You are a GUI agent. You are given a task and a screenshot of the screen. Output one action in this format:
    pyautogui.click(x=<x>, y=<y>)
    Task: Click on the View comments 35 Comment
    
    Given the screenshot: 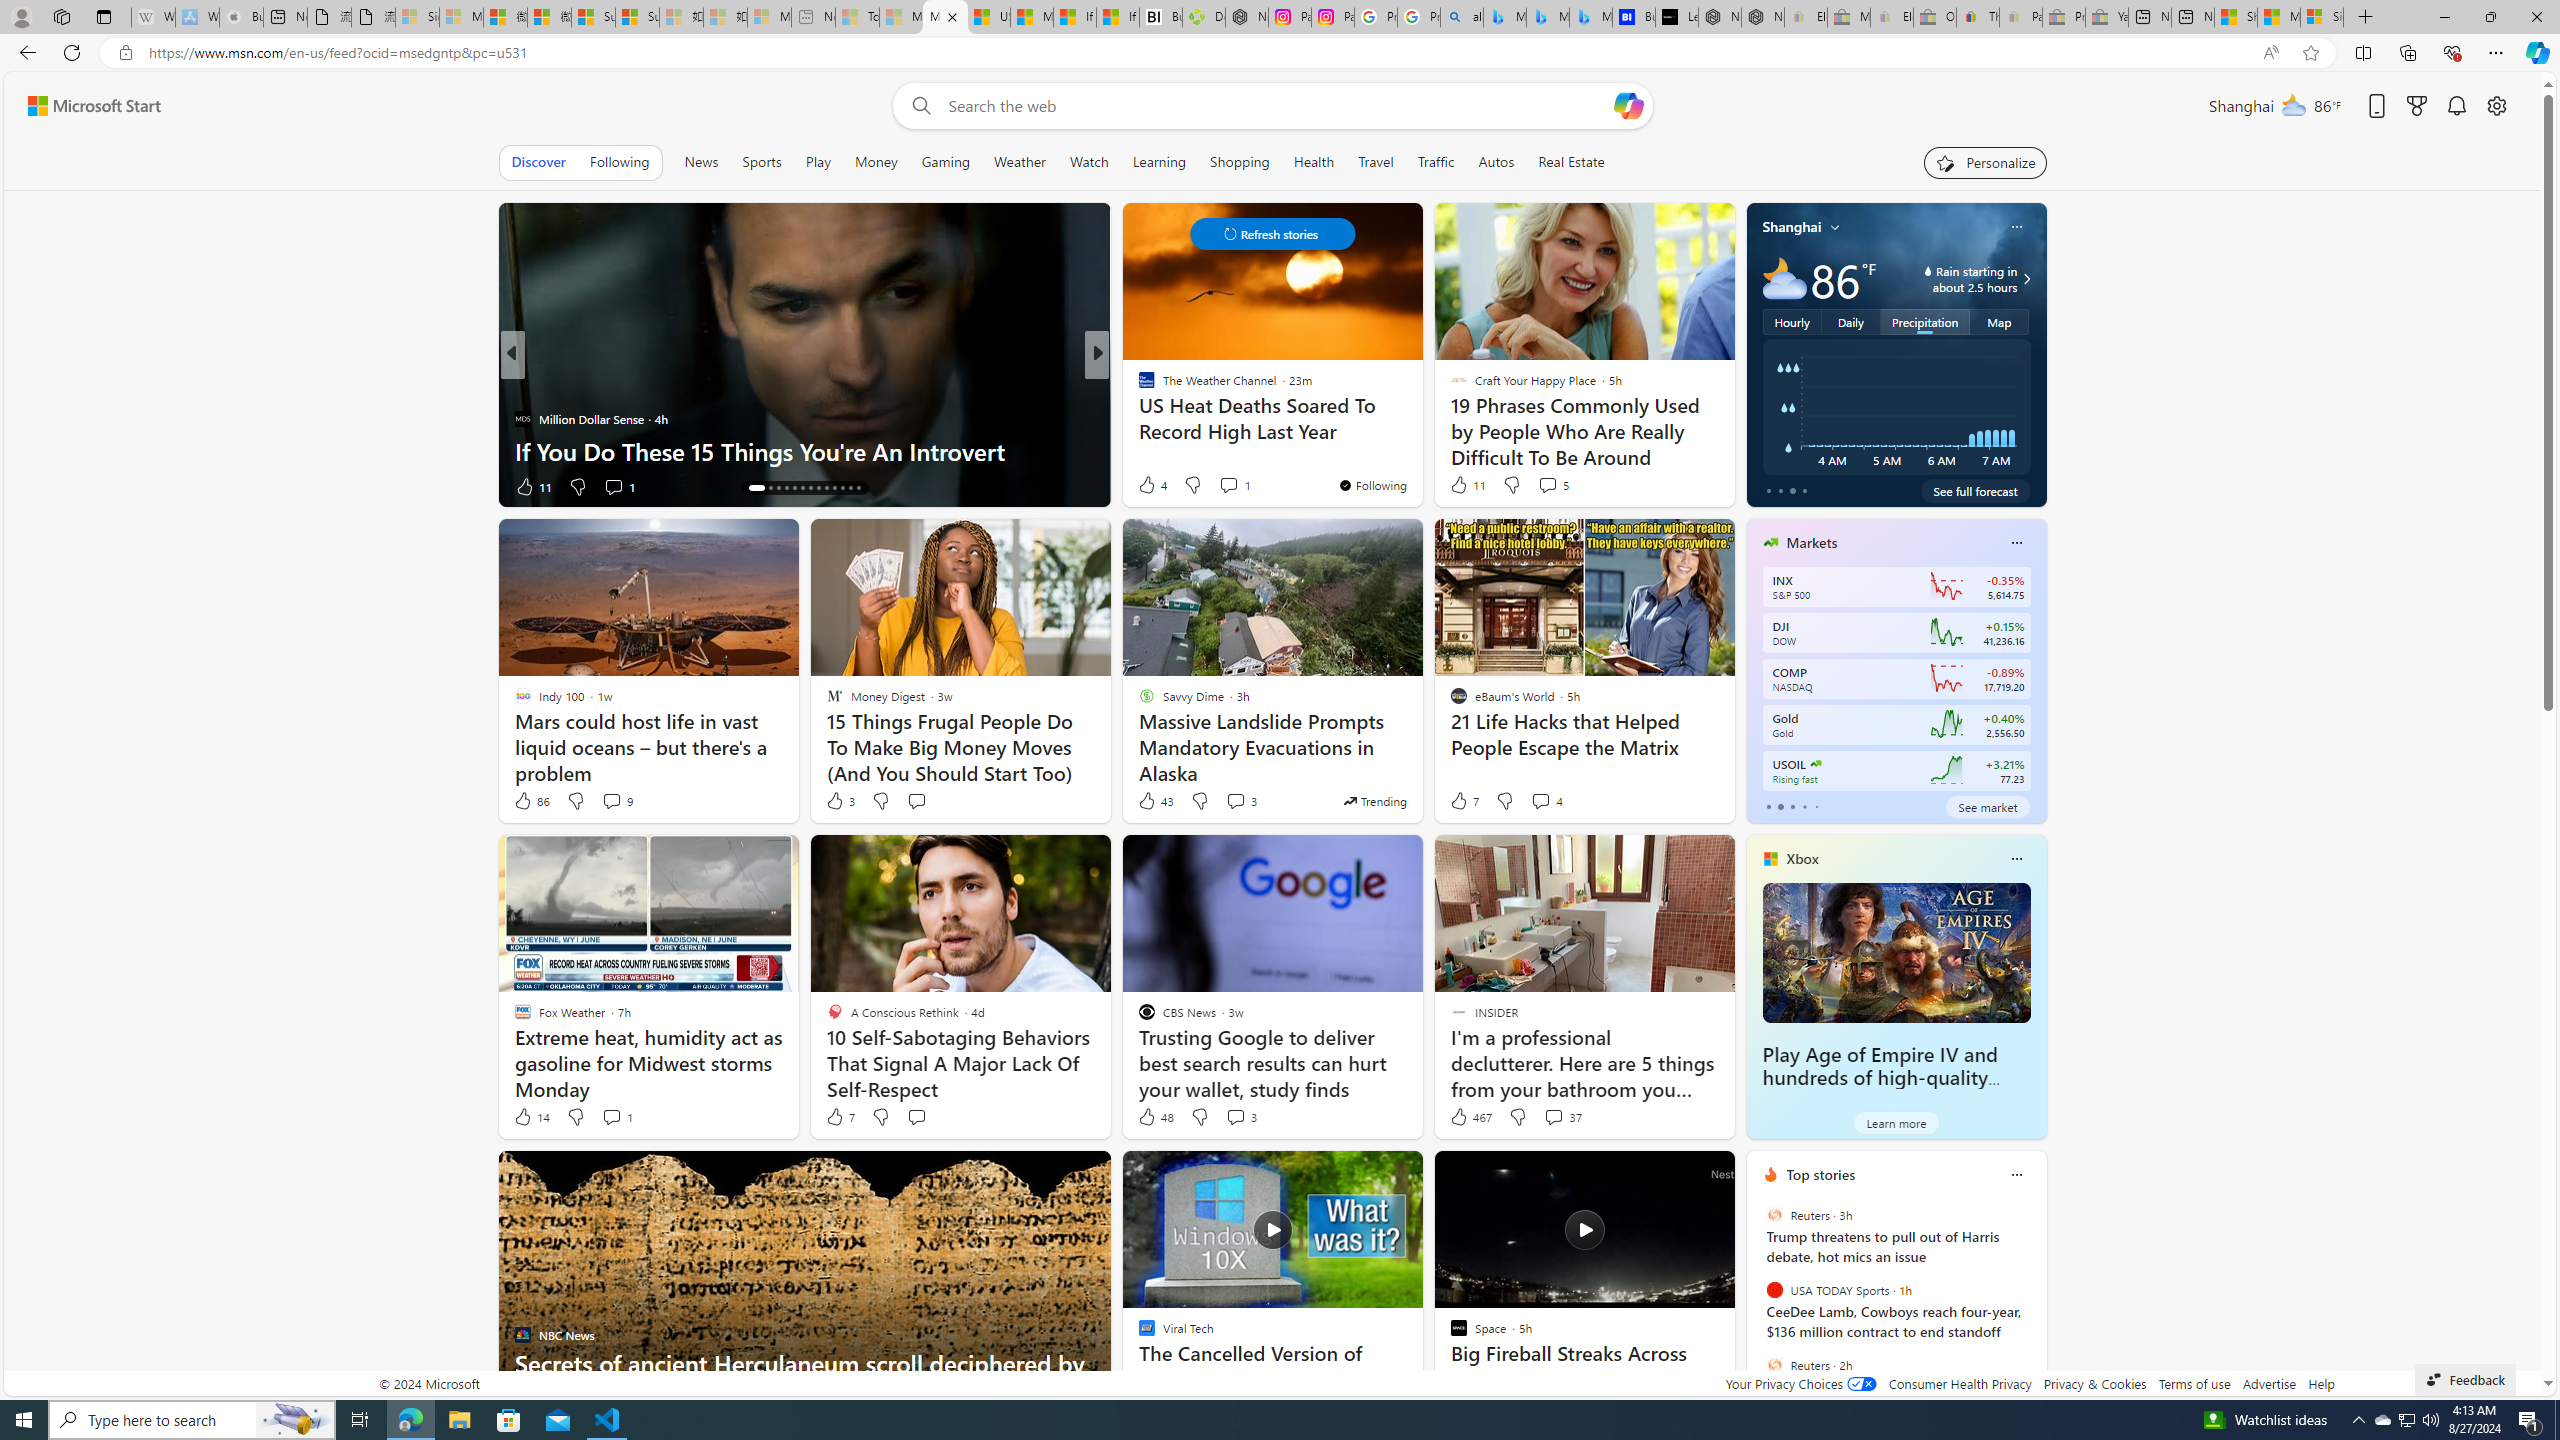 What is the action you would take?
    pyautogui.click(x=1244, y=486)
    